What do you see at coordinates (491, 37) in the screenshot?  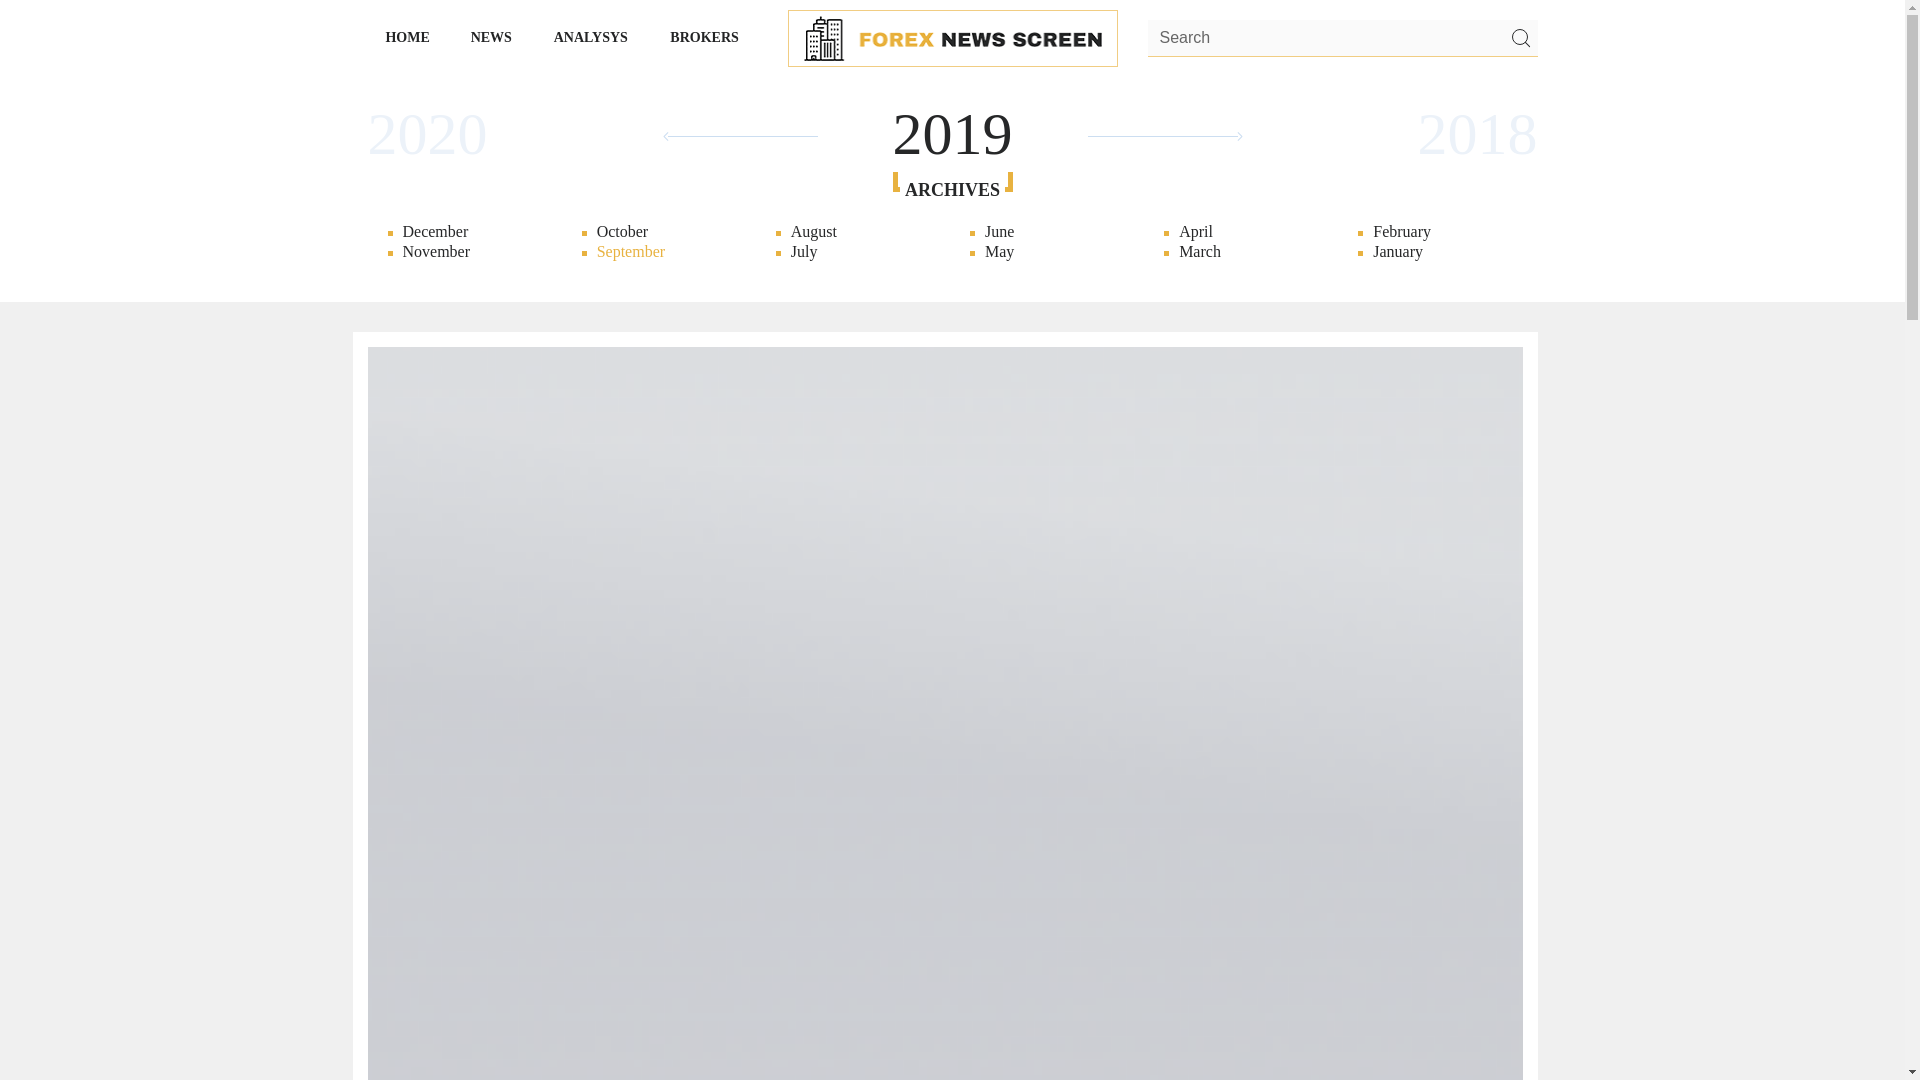 I see `NEWS` at bounding box center [491, 37].